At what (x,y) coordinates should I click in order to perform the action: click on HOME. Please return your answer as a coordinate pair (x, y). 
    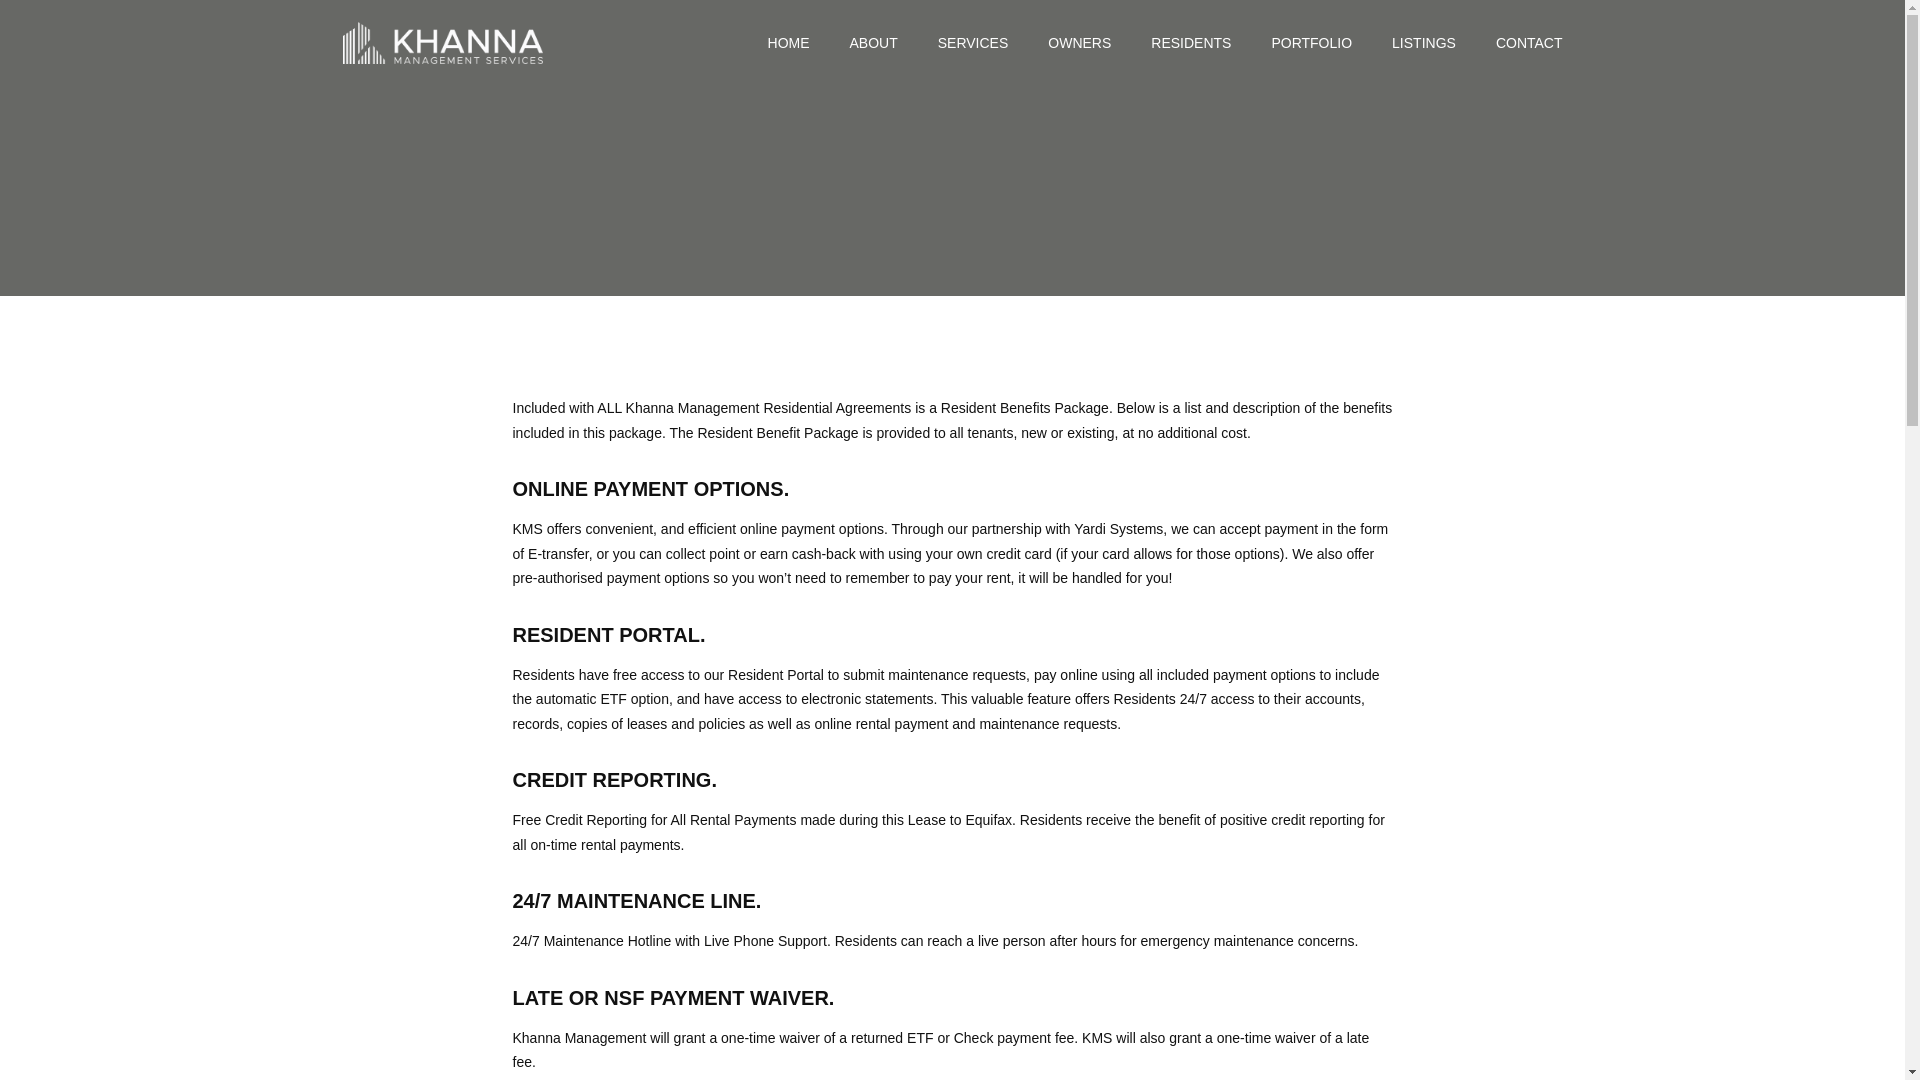
    Looking at the image, I should click on (789, 43).